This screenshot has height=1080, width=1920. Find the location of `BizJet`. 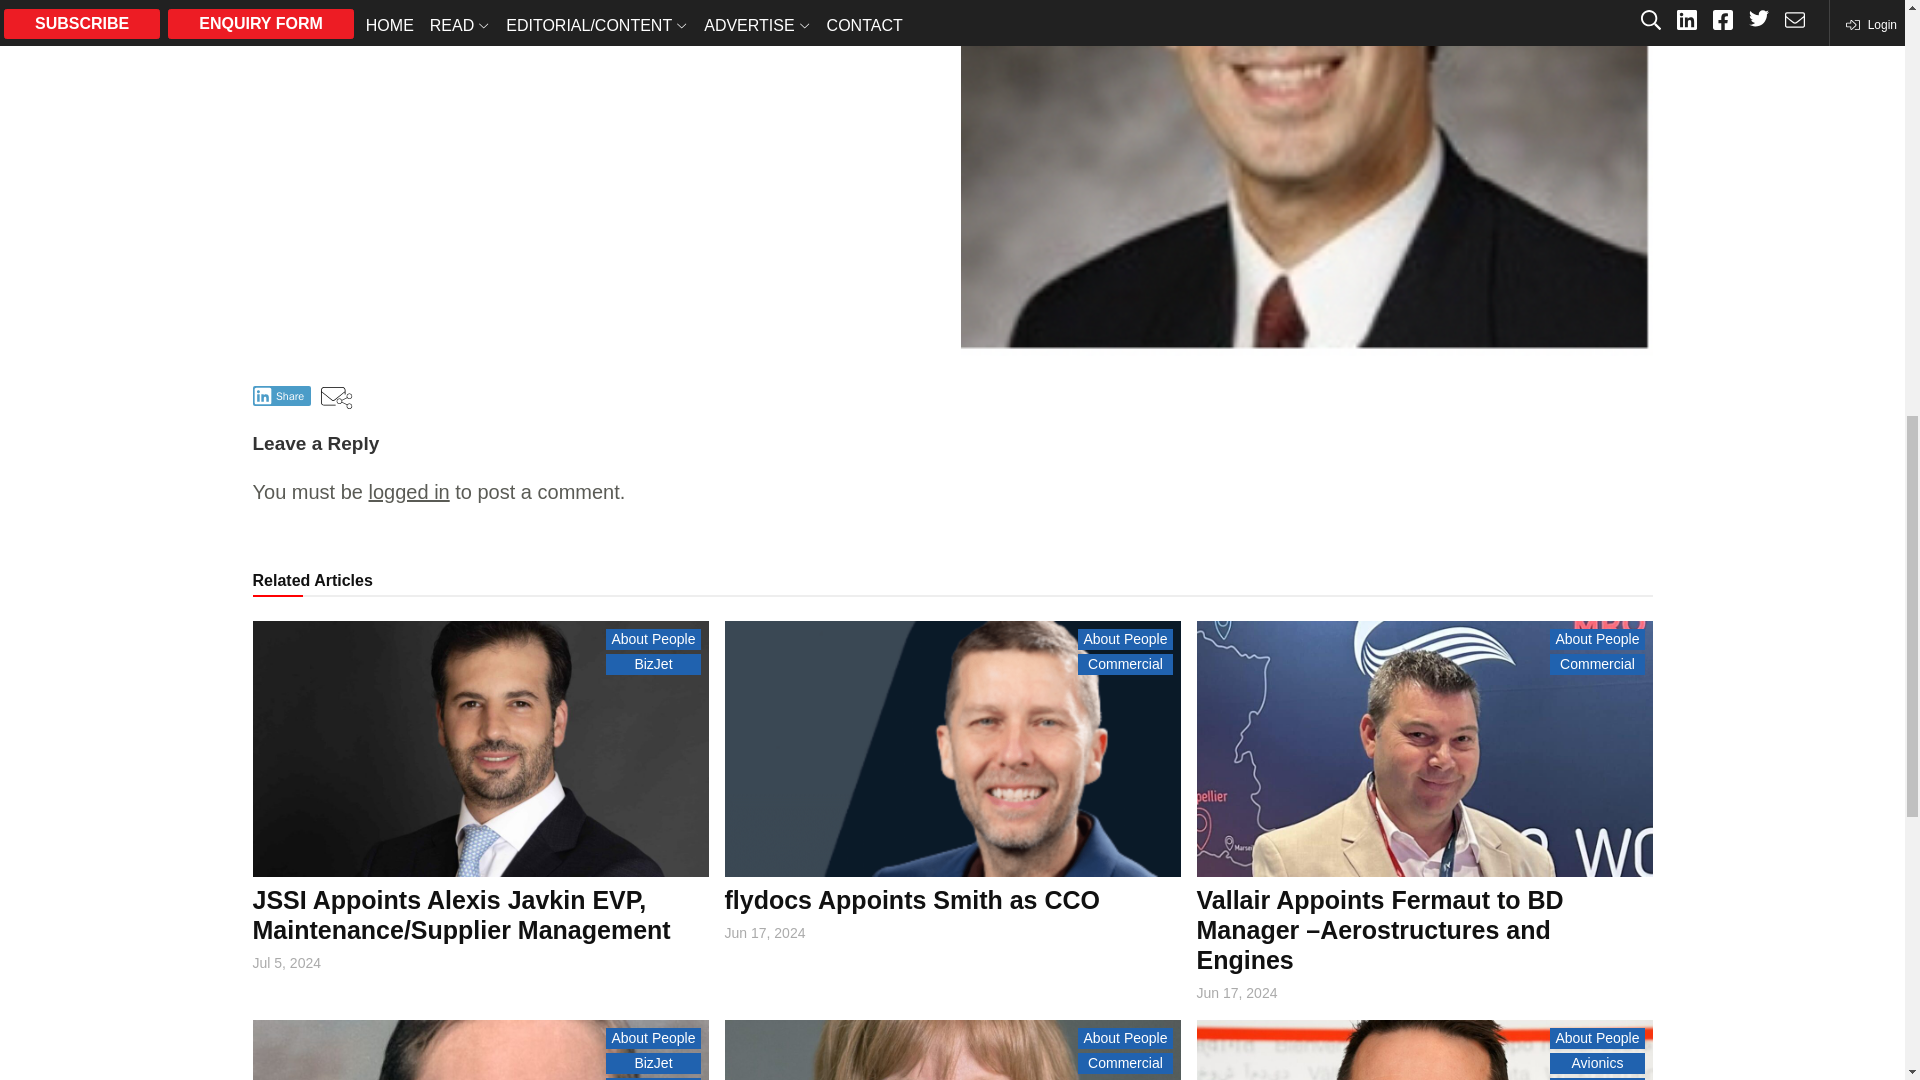

BizJet is located at coordinates (653, 664).